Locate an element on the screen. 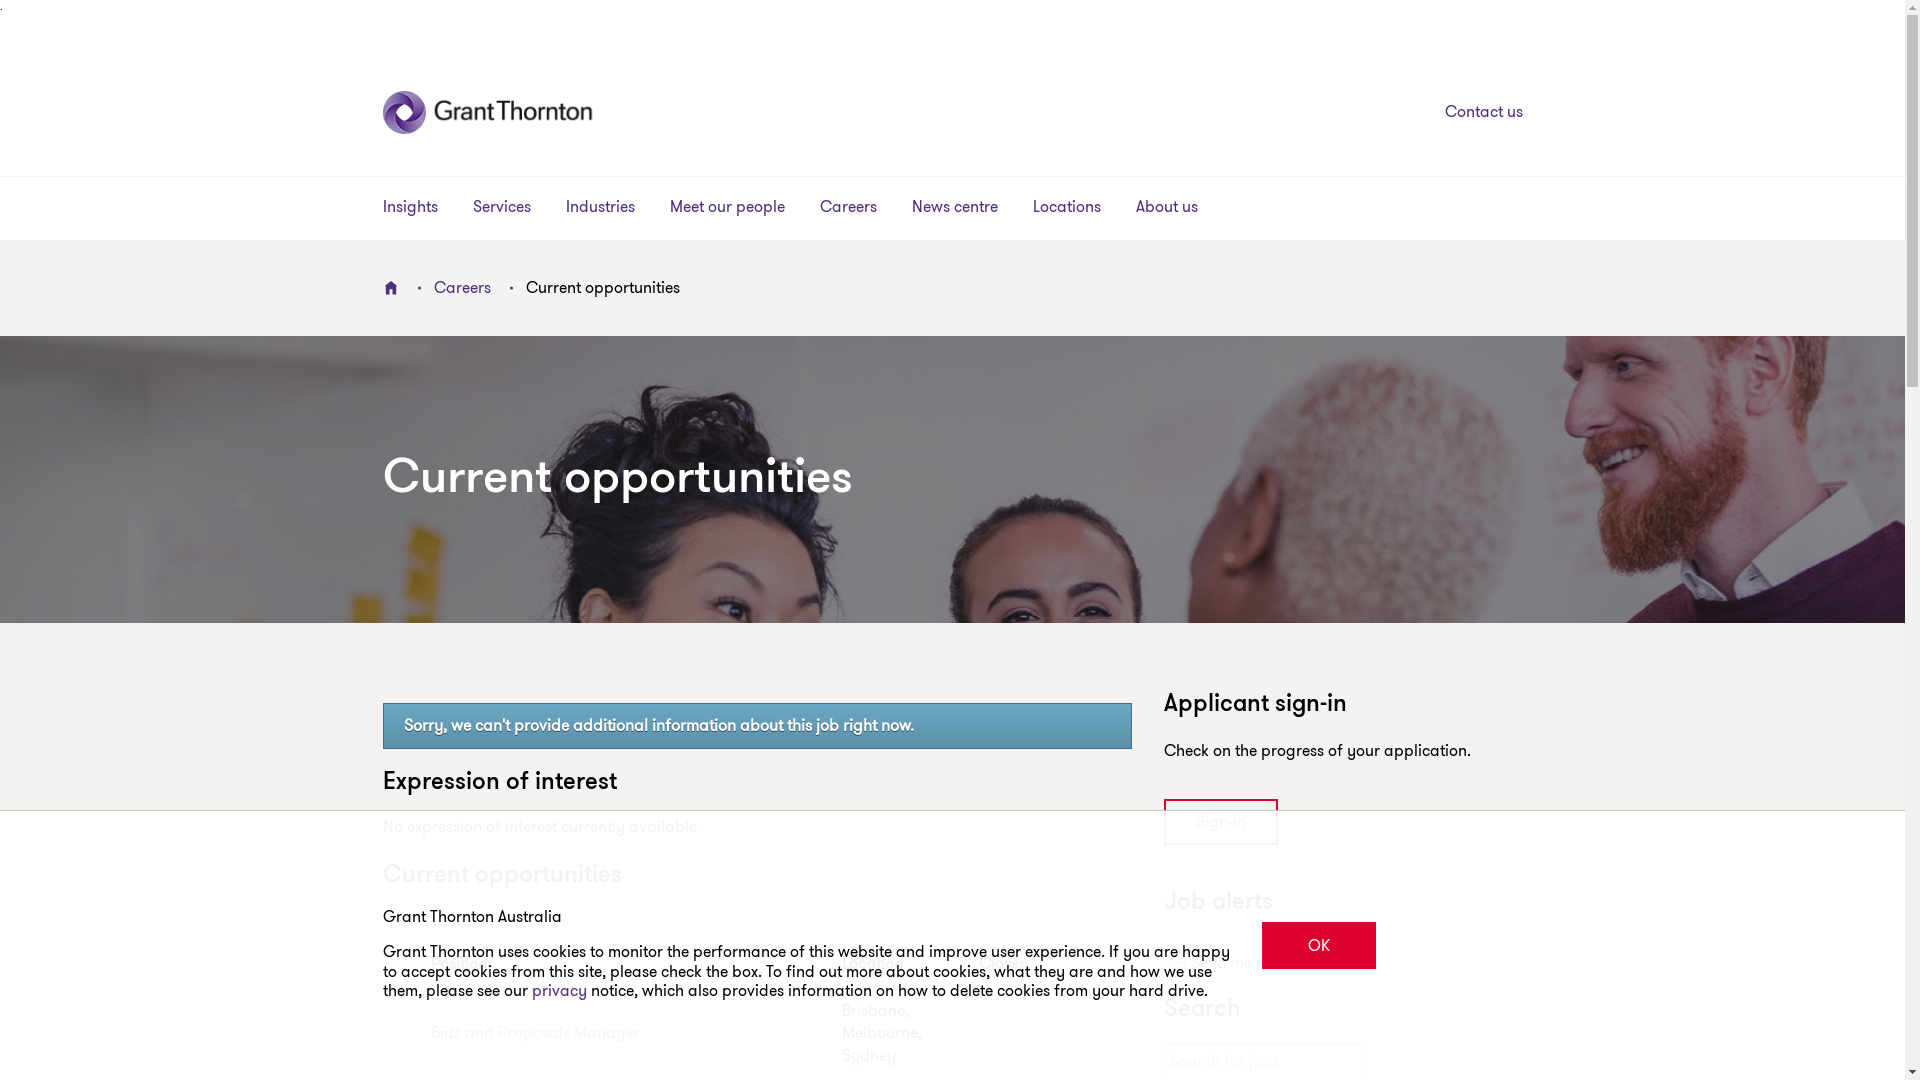 The width and height of the screenshot is (1920, 1080). Locations is located at coordinates (1066, 208).